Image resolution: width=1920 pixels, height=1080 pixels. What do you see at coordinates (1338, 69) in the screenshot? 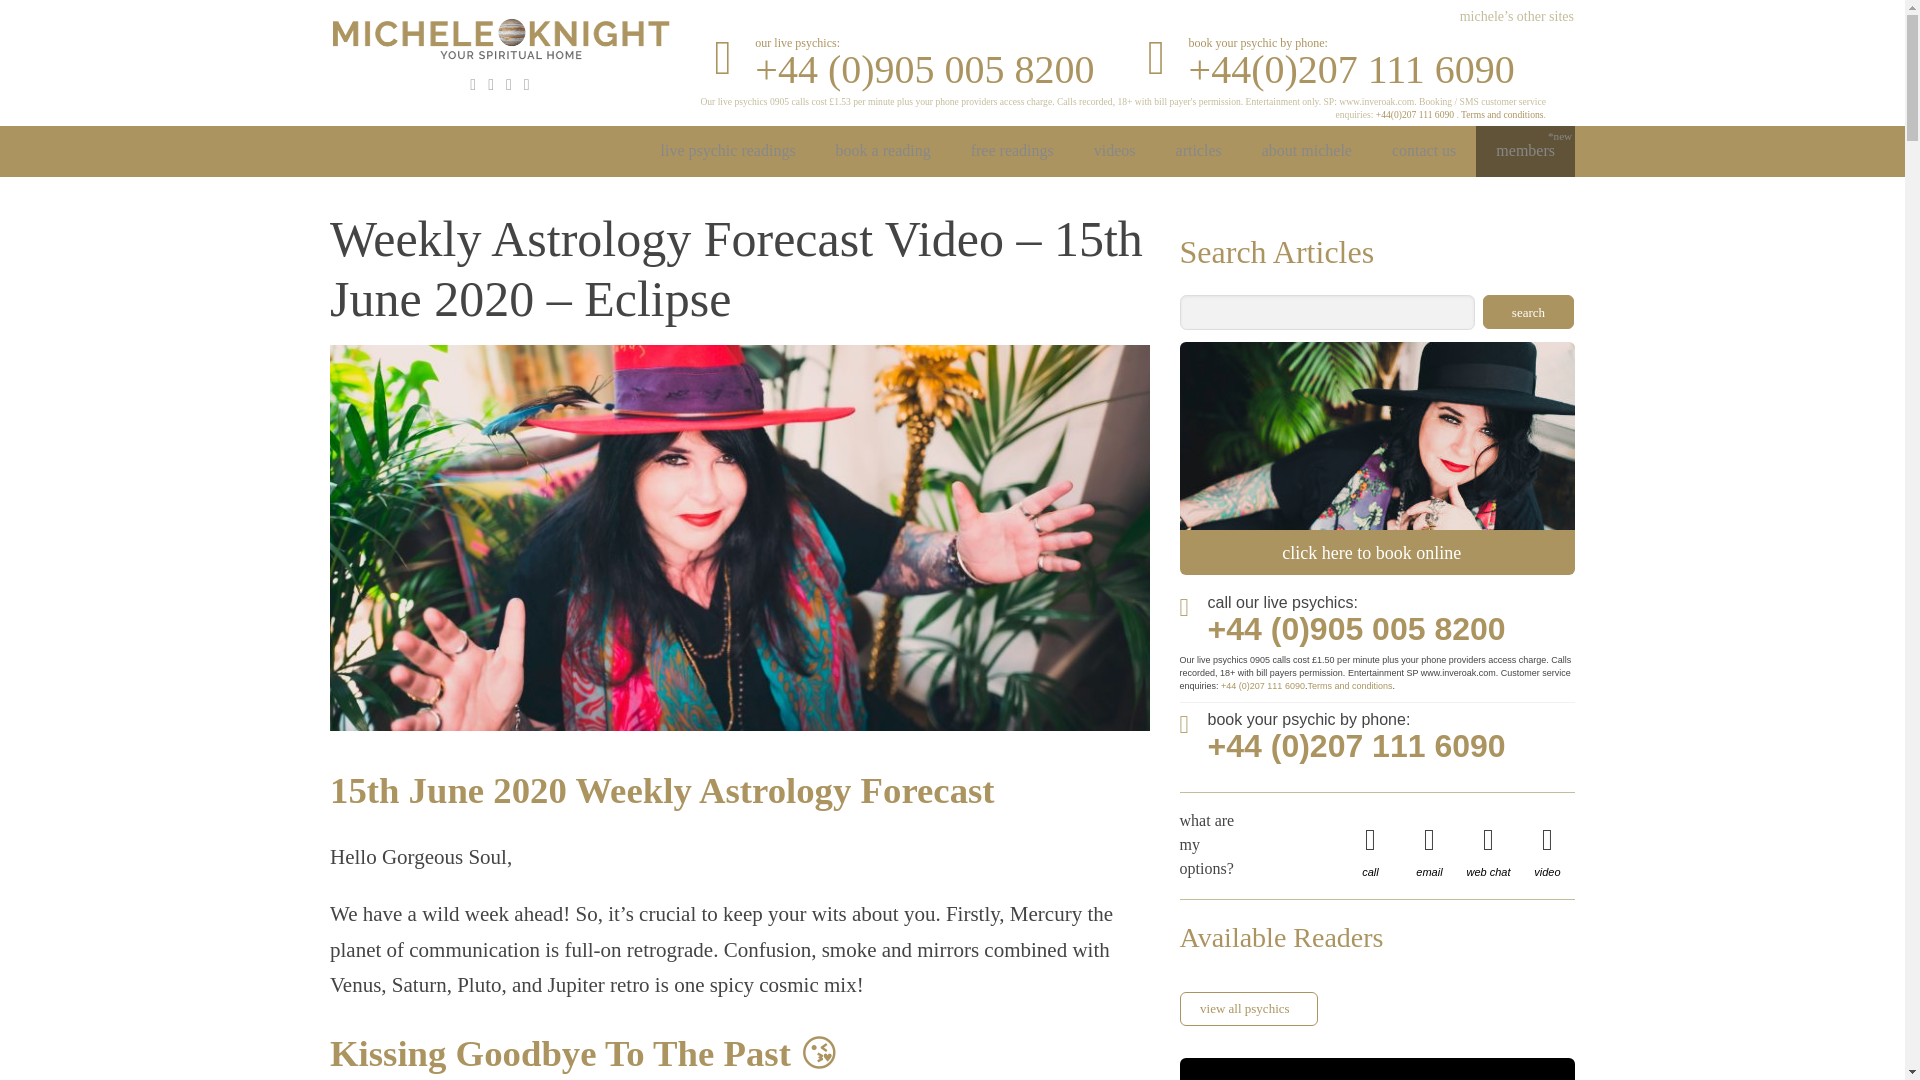
I see `Call for a credit card reading with our psychics` at bounding box center [1338, 69].